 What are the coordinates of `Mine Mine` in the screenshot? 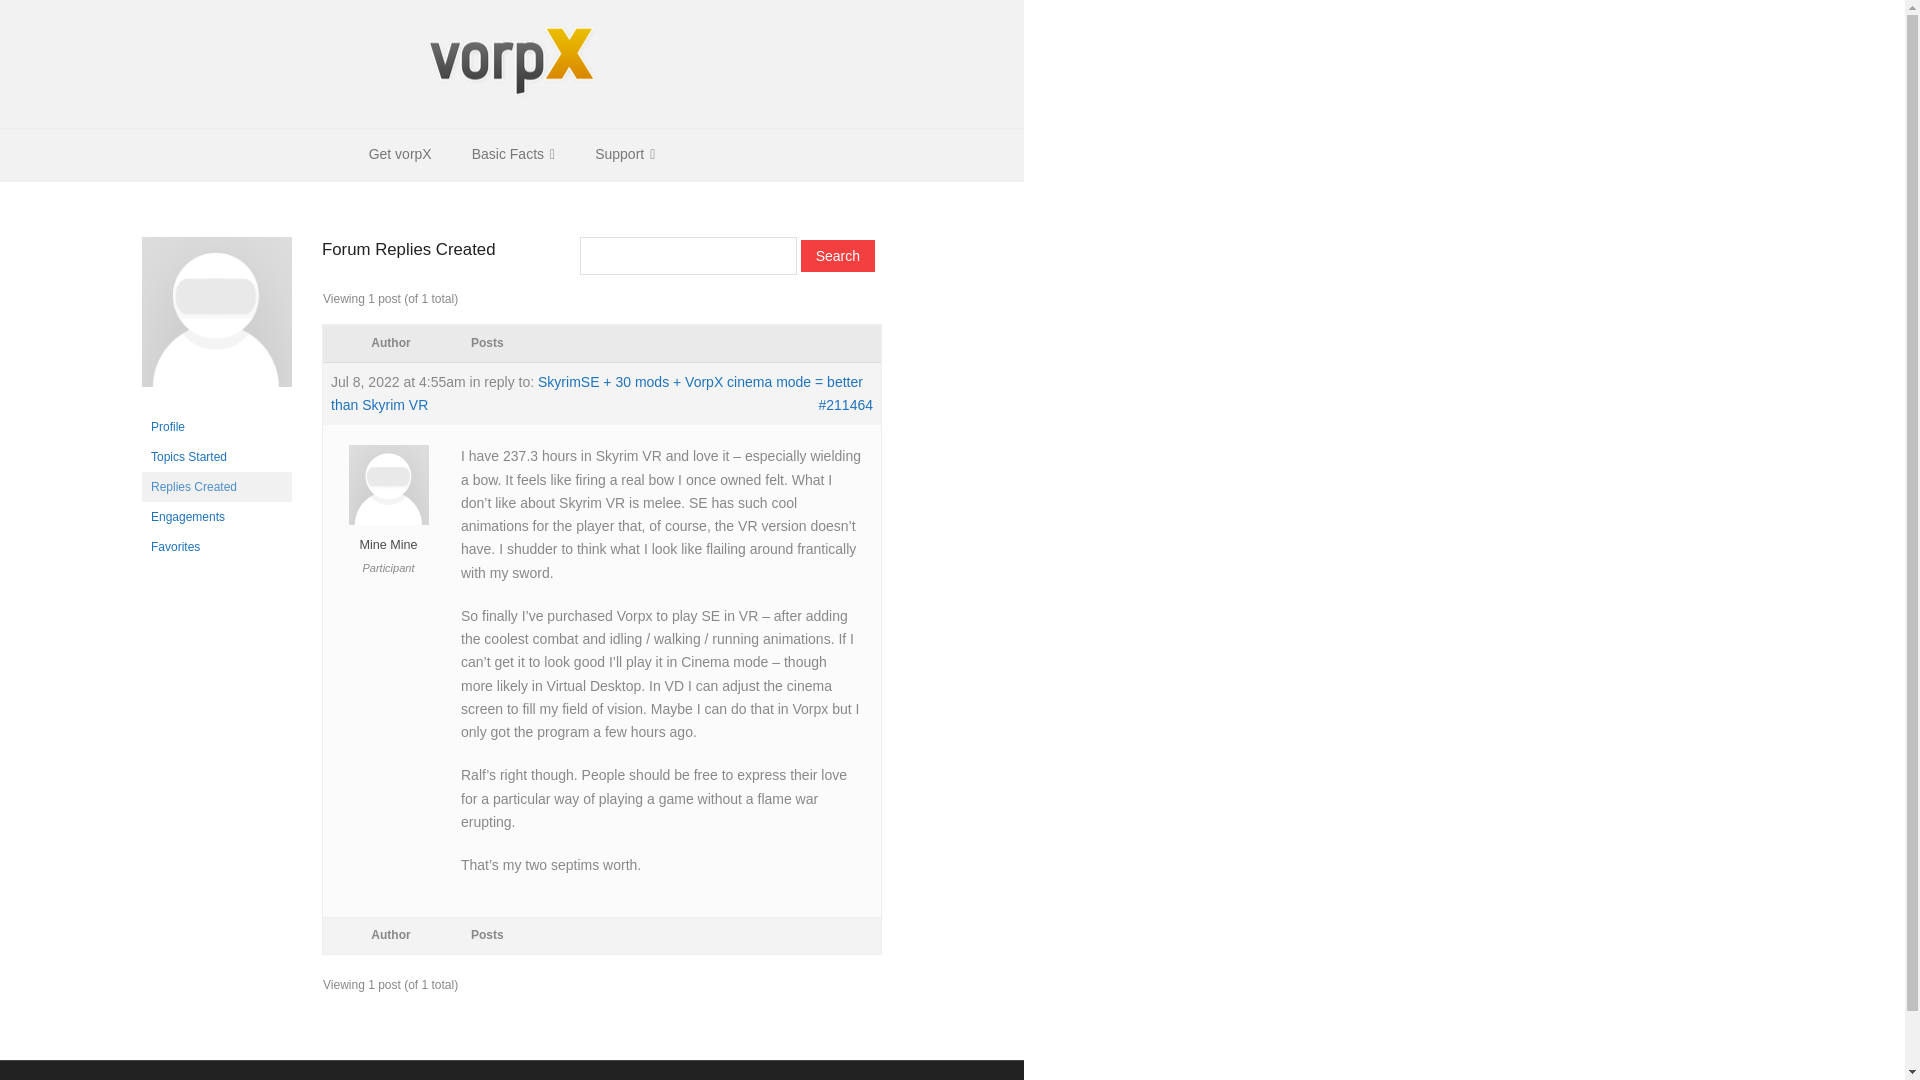 It's located at (216, 403).